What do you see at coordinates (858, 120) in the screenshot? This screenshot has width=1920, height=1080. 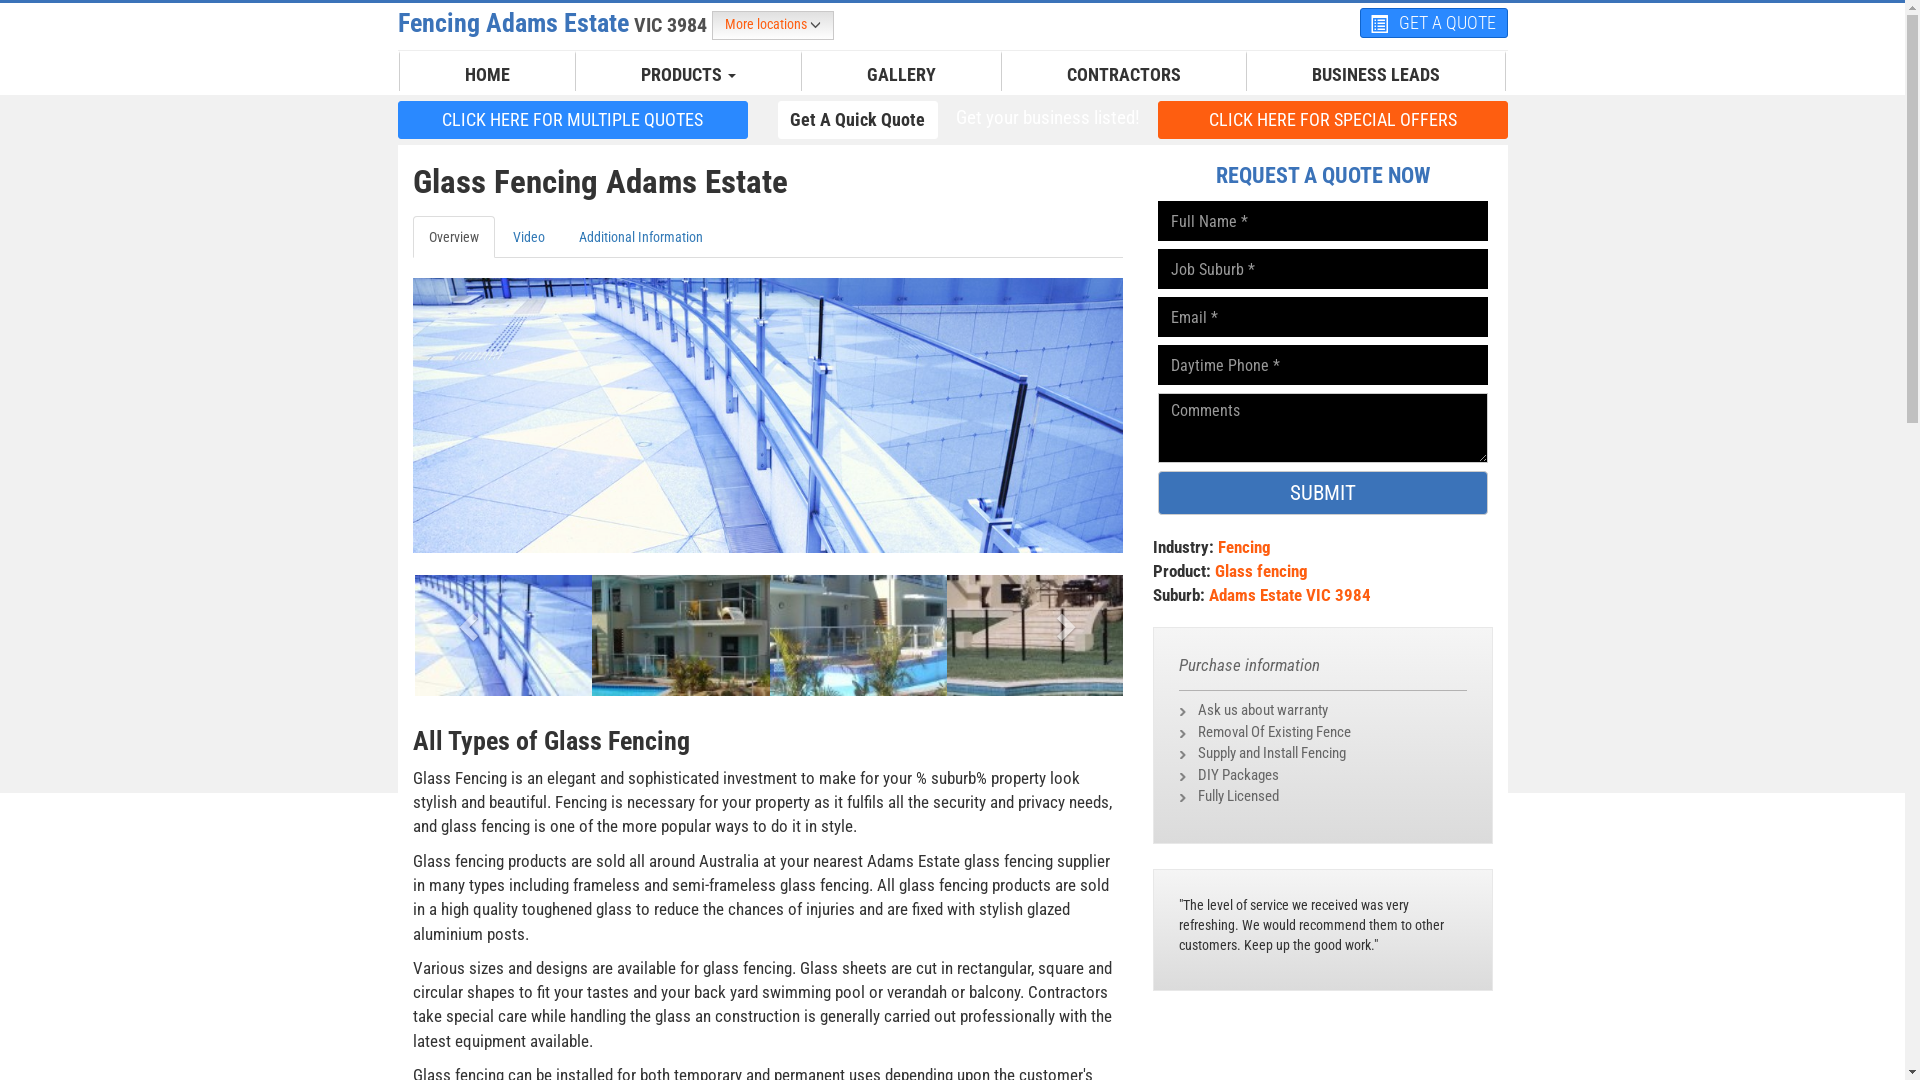 I see `Get A Quick Quote` at bounding box center [858, 120].